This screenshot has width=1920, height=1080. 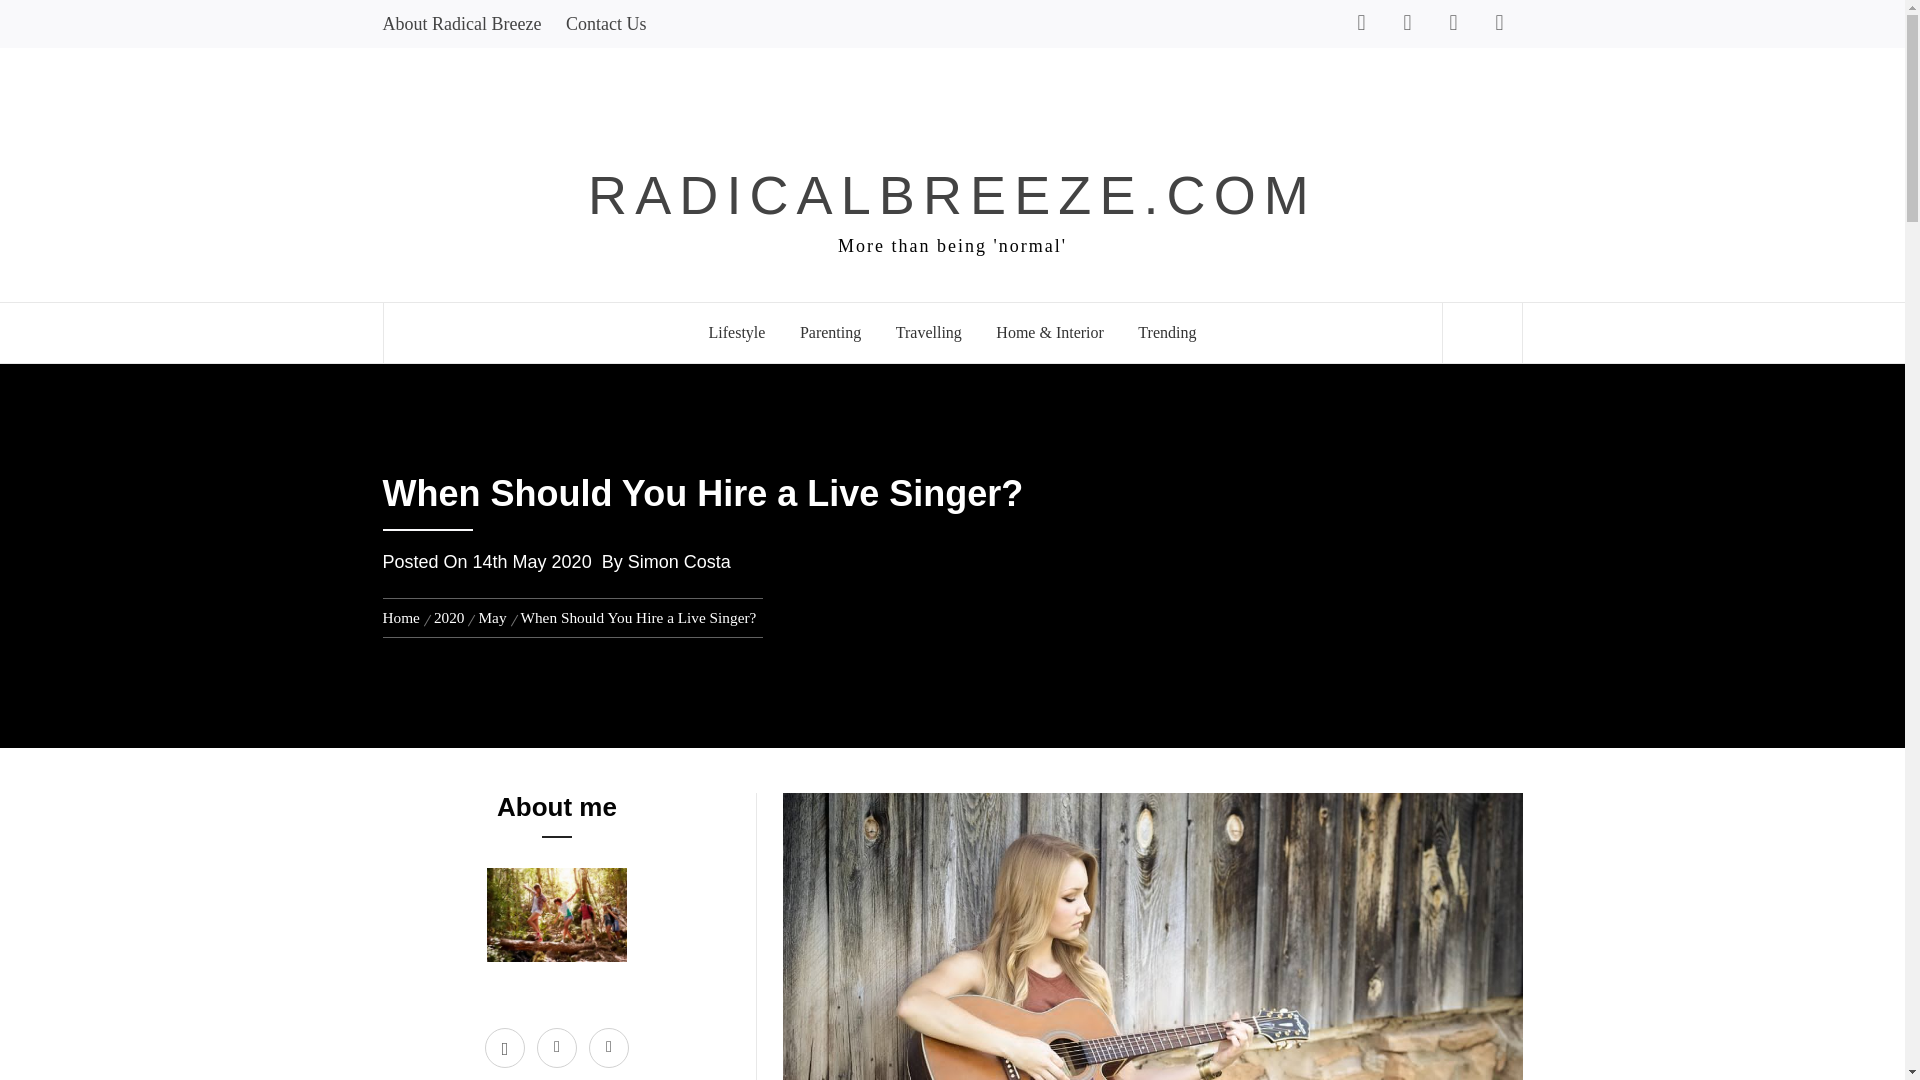 I want to click on Contact Us, so click(x=606, y=24).